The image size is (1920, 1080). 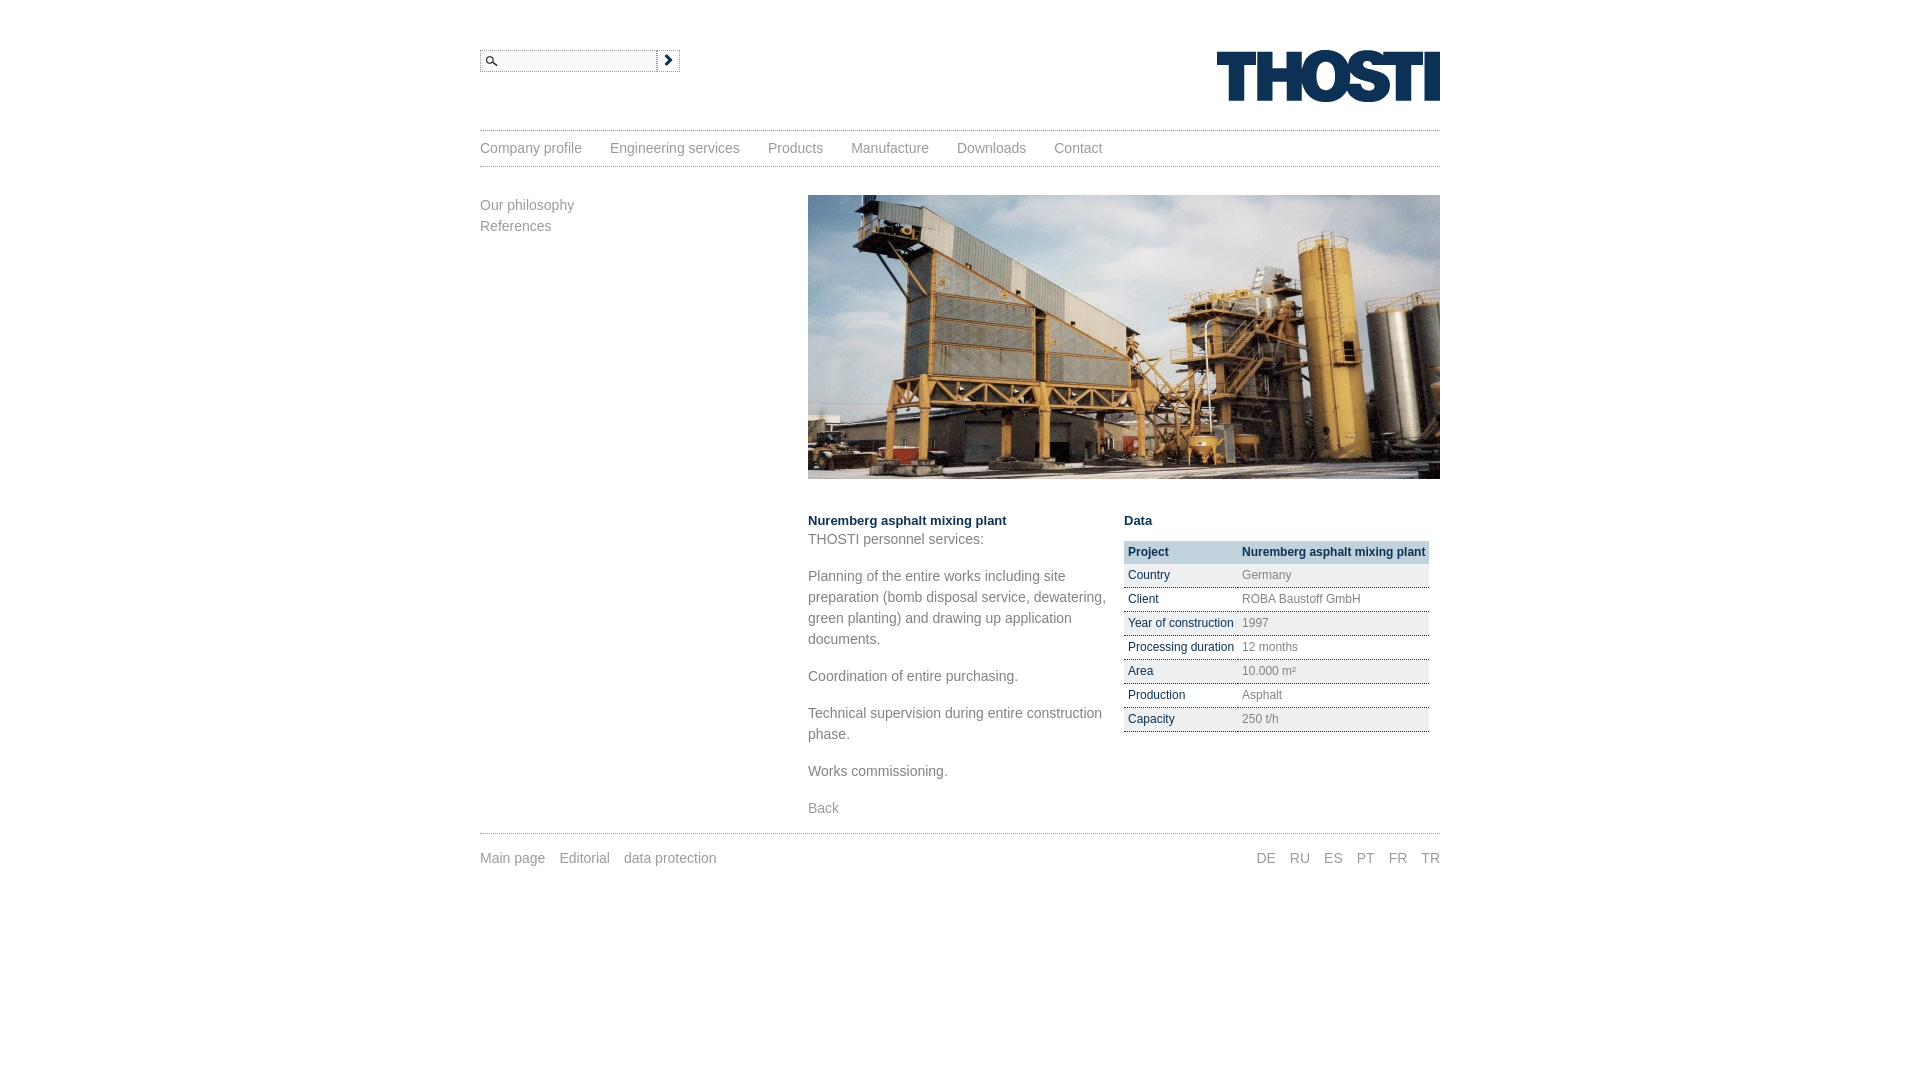 What do you see at coordinates (990, 148) in the screenshot?
I see `Downloads` at bounding box center [990, 148].